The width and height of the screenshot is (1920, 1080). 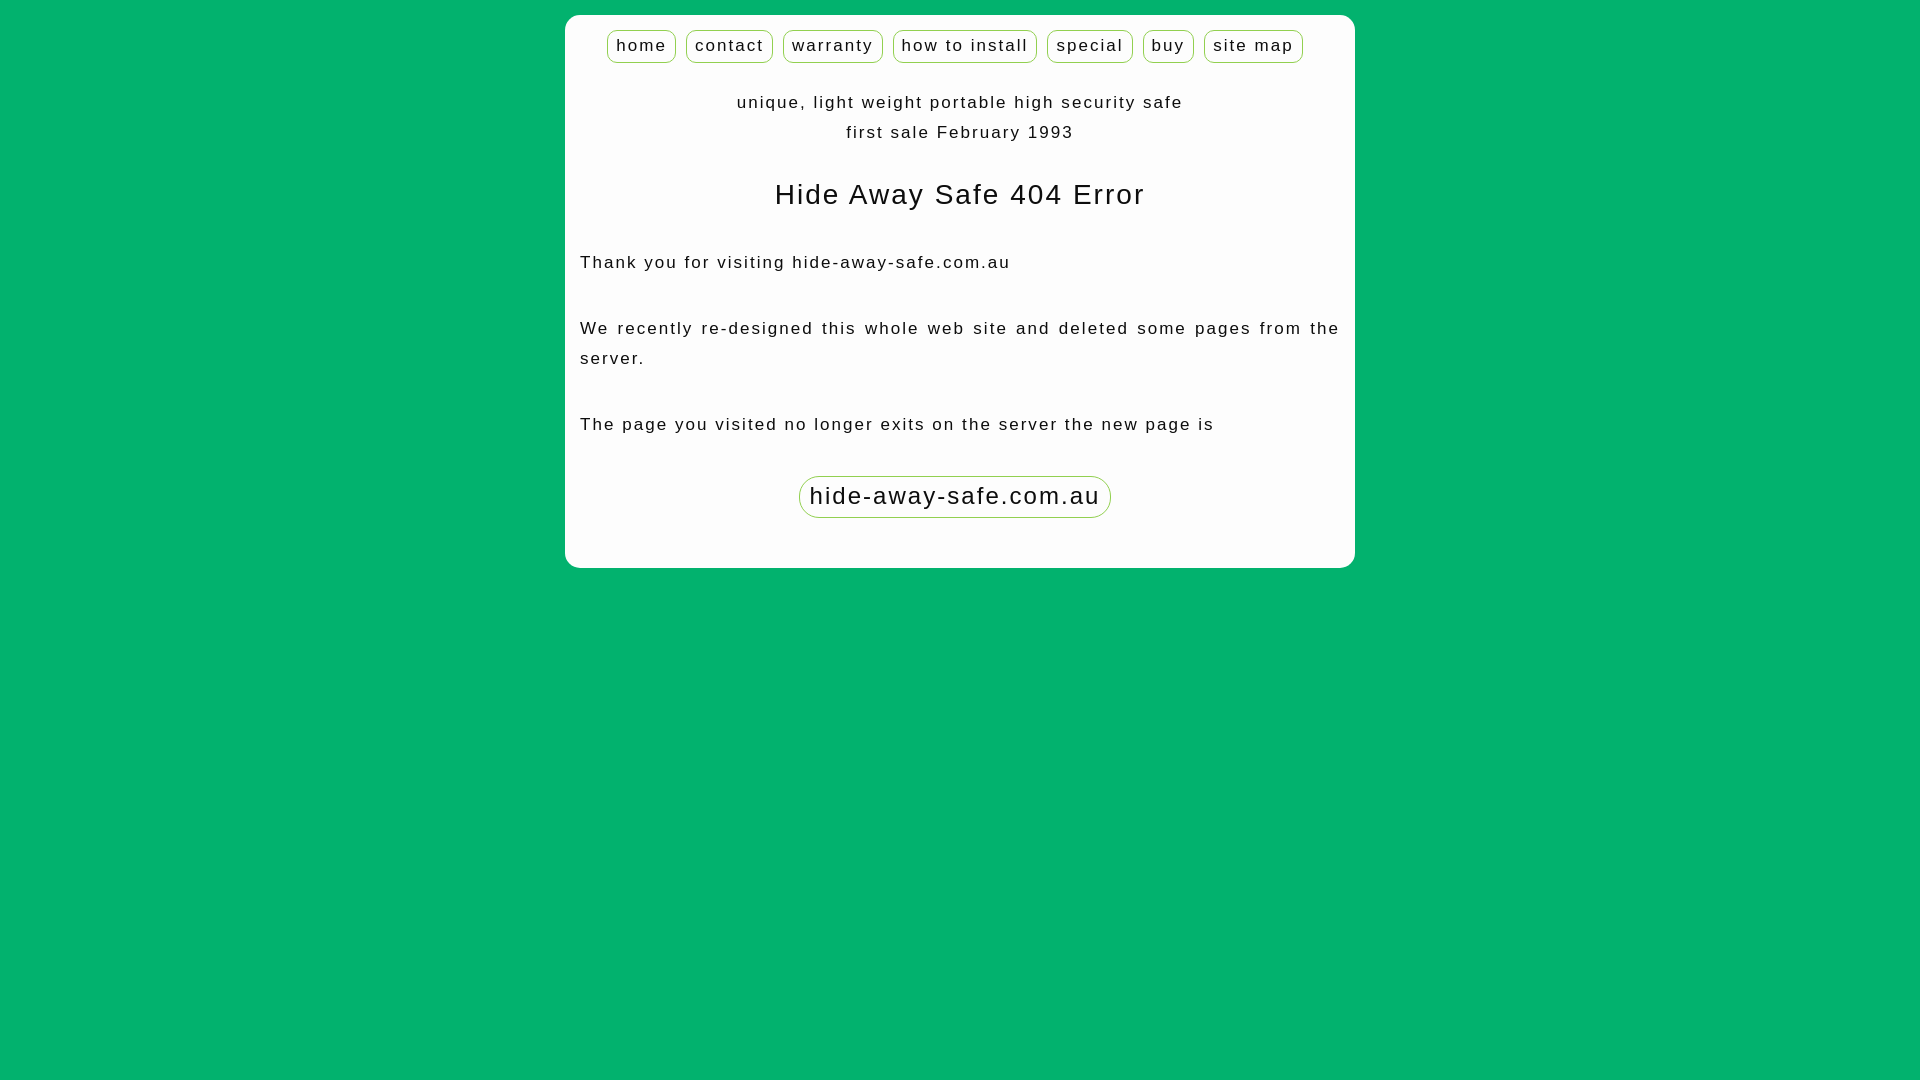 I want to click on buy, so click(x=1169, y=46).